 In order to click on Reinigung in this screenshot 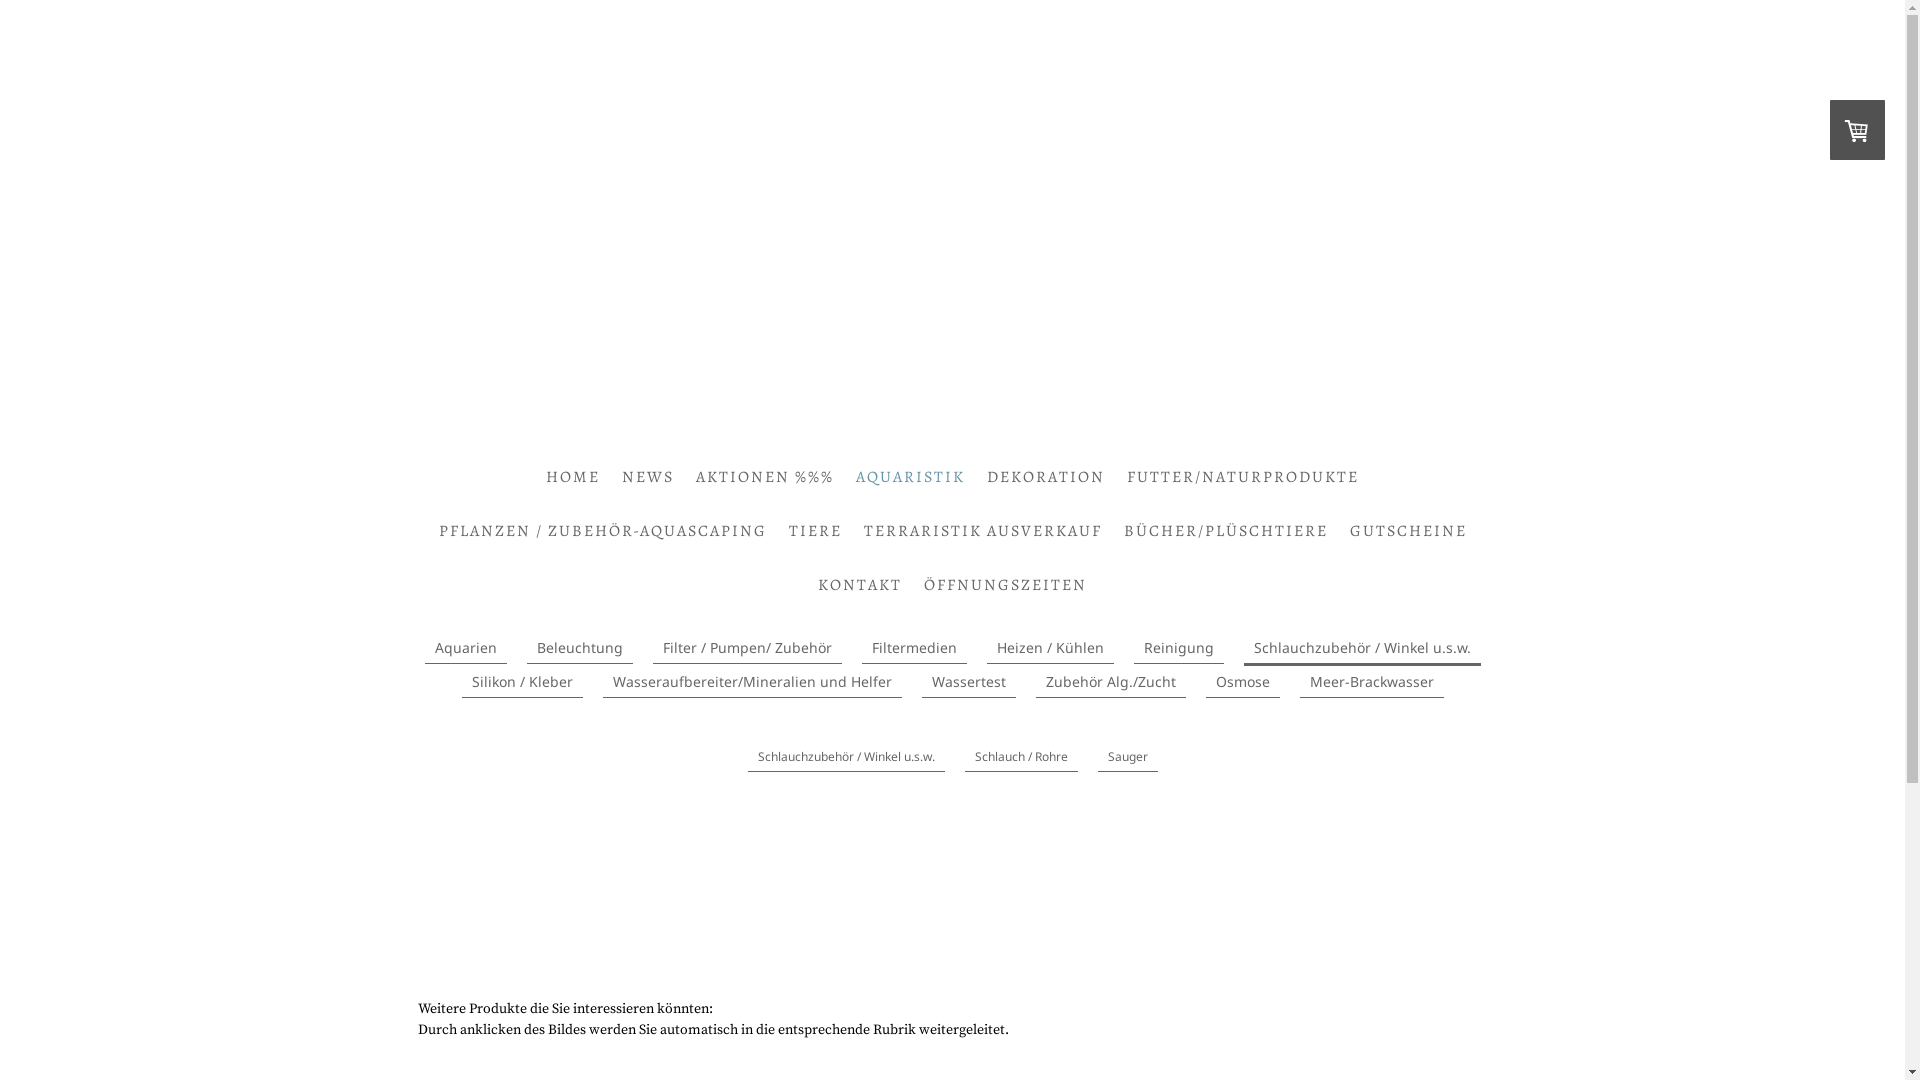, I will do `click(1179, 648)`.